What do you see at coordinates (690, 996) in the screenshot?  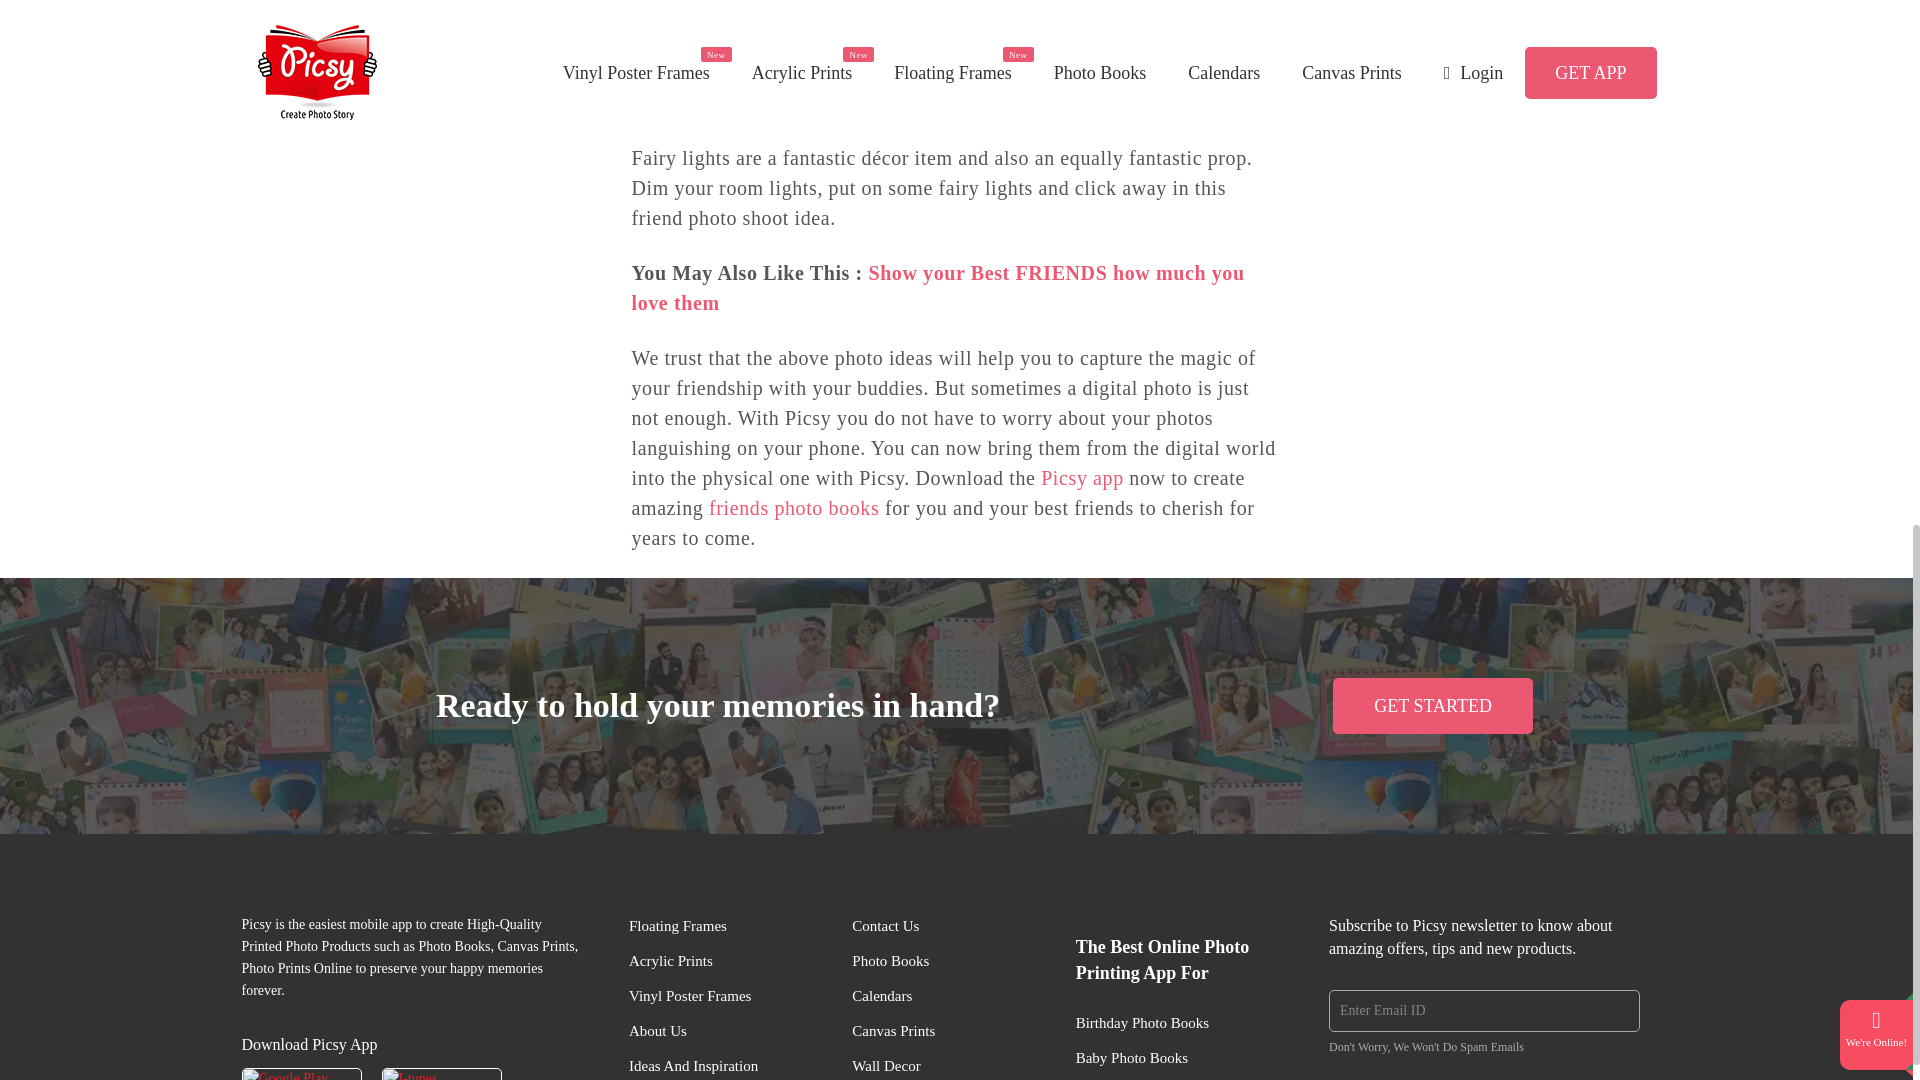 I see `Vinyl Poster Frames` at bounding box center [690, 996].